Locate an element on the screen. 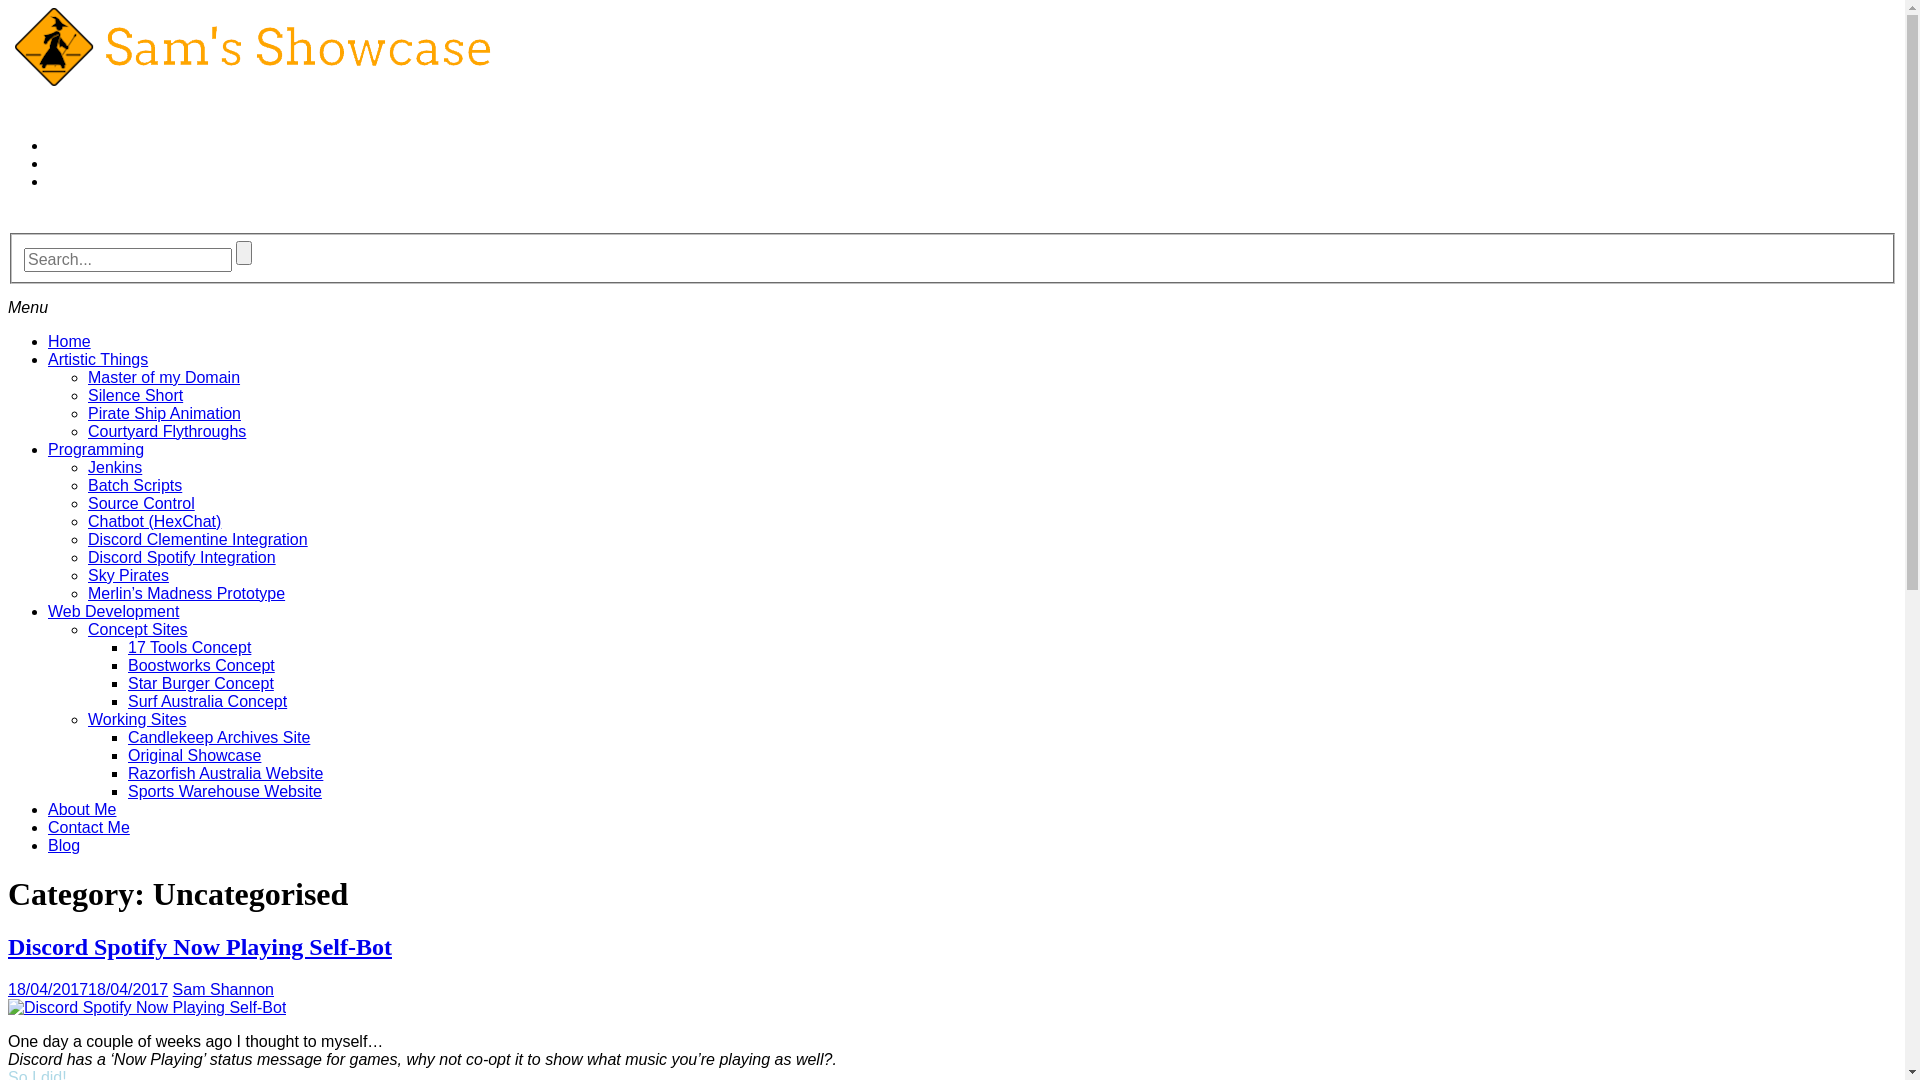 This screenshot has height=1080, width=1920. Skip to content is located at coordinates (8, 8).